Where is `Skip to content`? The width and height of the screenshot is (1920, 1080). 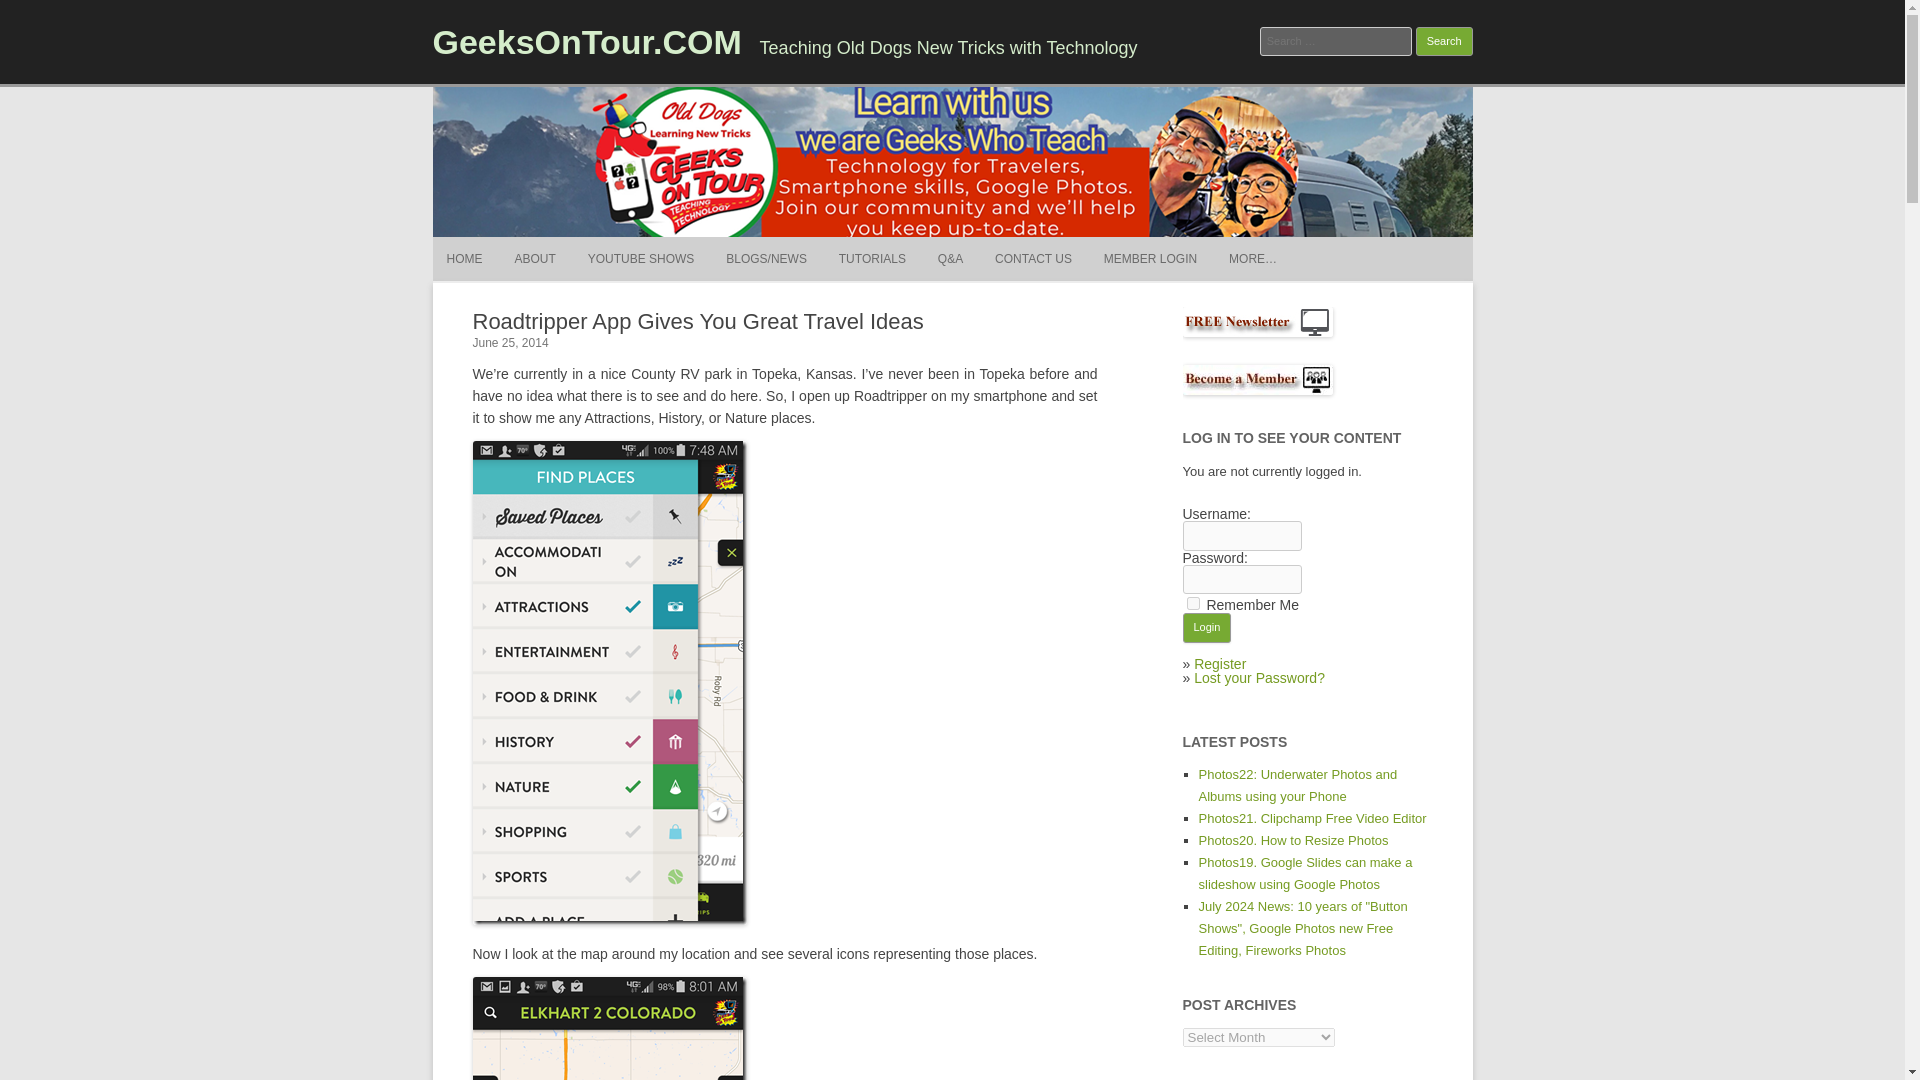 Skip to content is located at coordinates (998, 243).